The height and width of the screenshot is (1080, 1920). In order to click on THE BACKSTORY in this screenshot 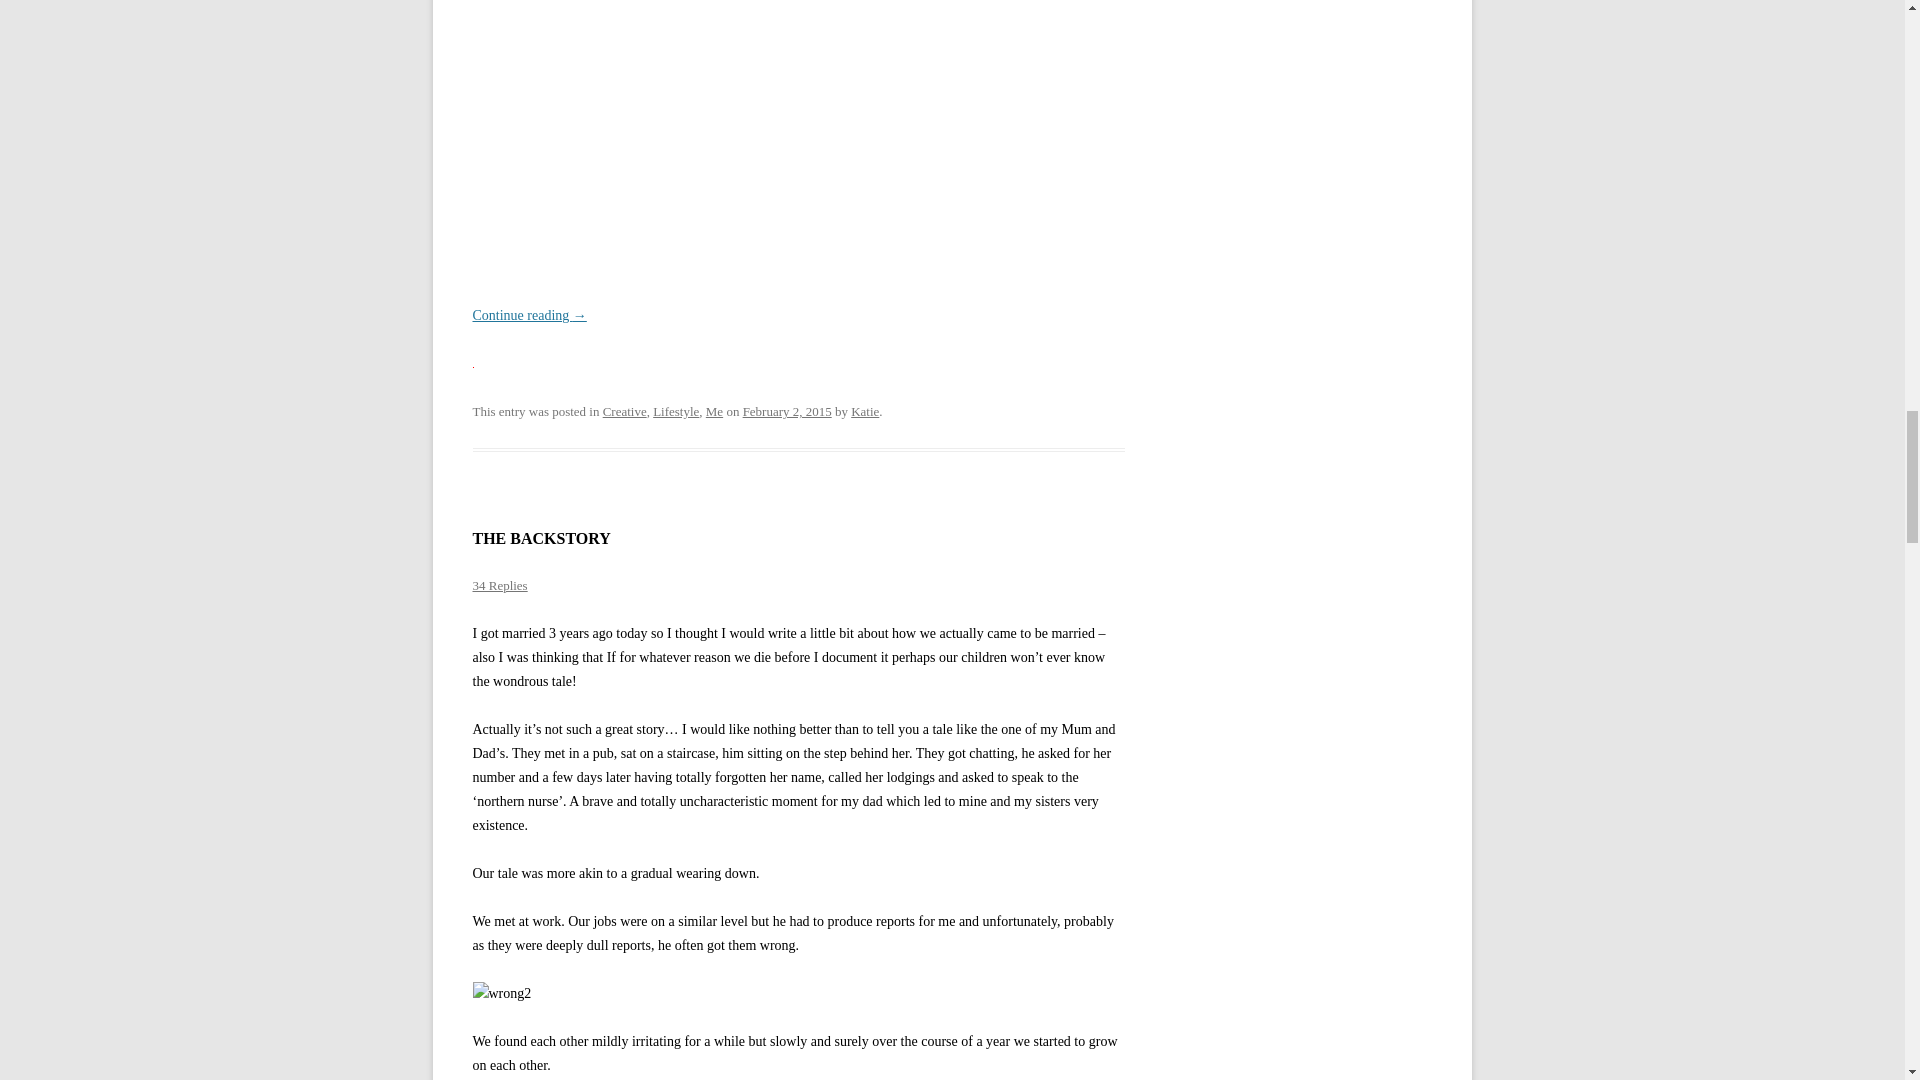, I will do `click(541, 538)`.